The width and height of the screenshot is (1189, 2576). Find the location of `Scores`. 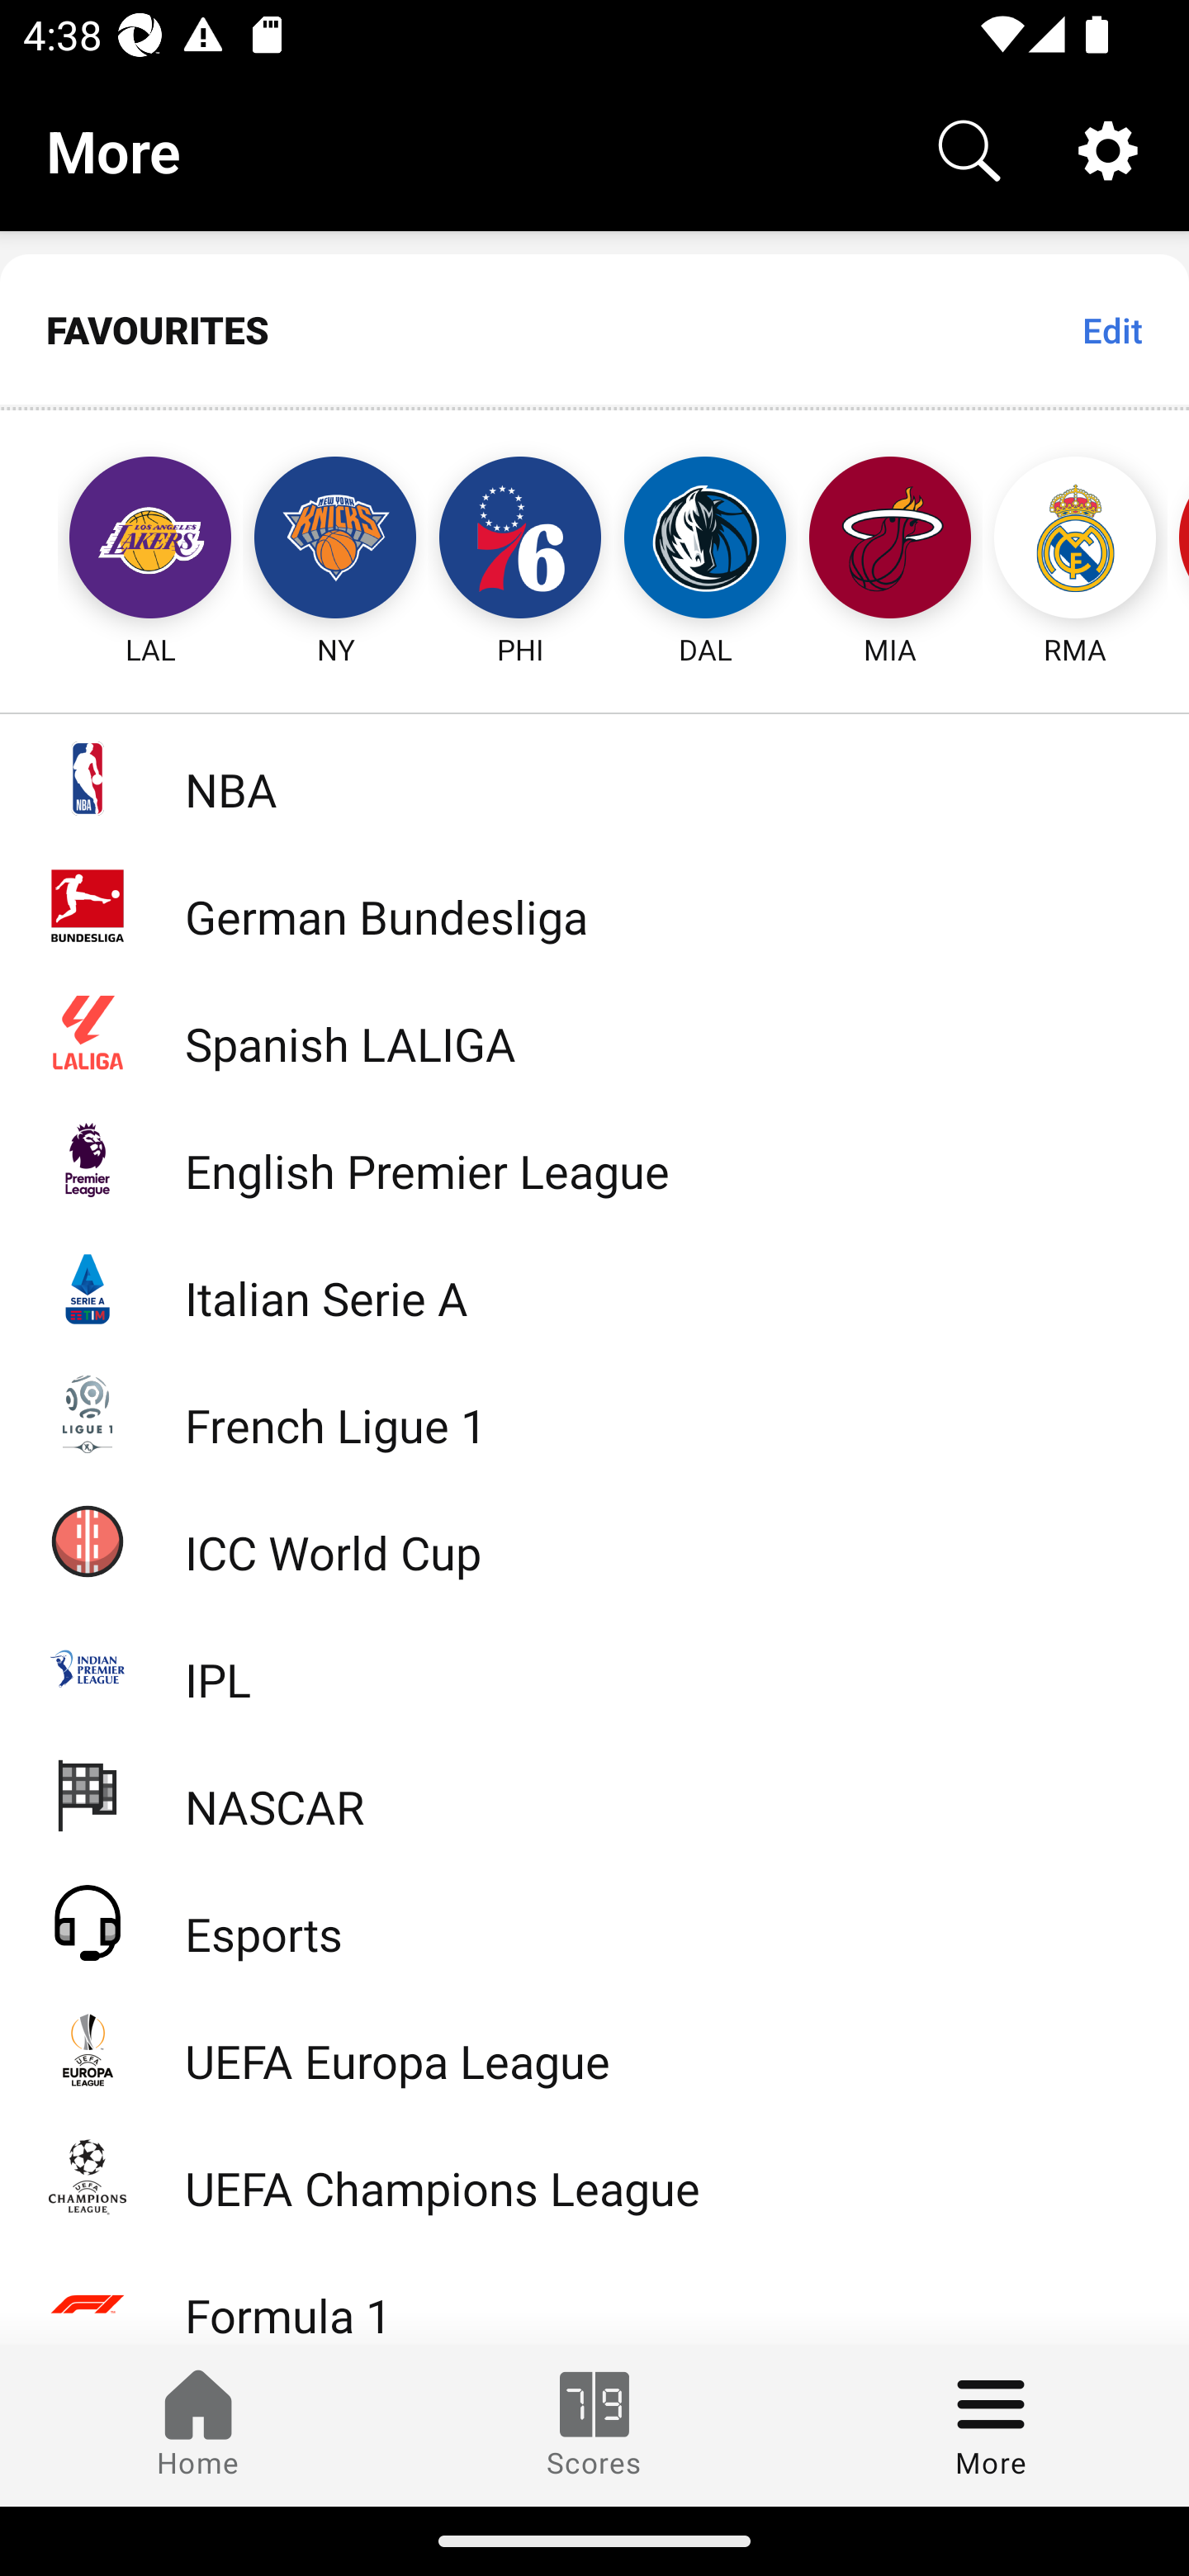

Scores is located at coordinates (594, 2425).